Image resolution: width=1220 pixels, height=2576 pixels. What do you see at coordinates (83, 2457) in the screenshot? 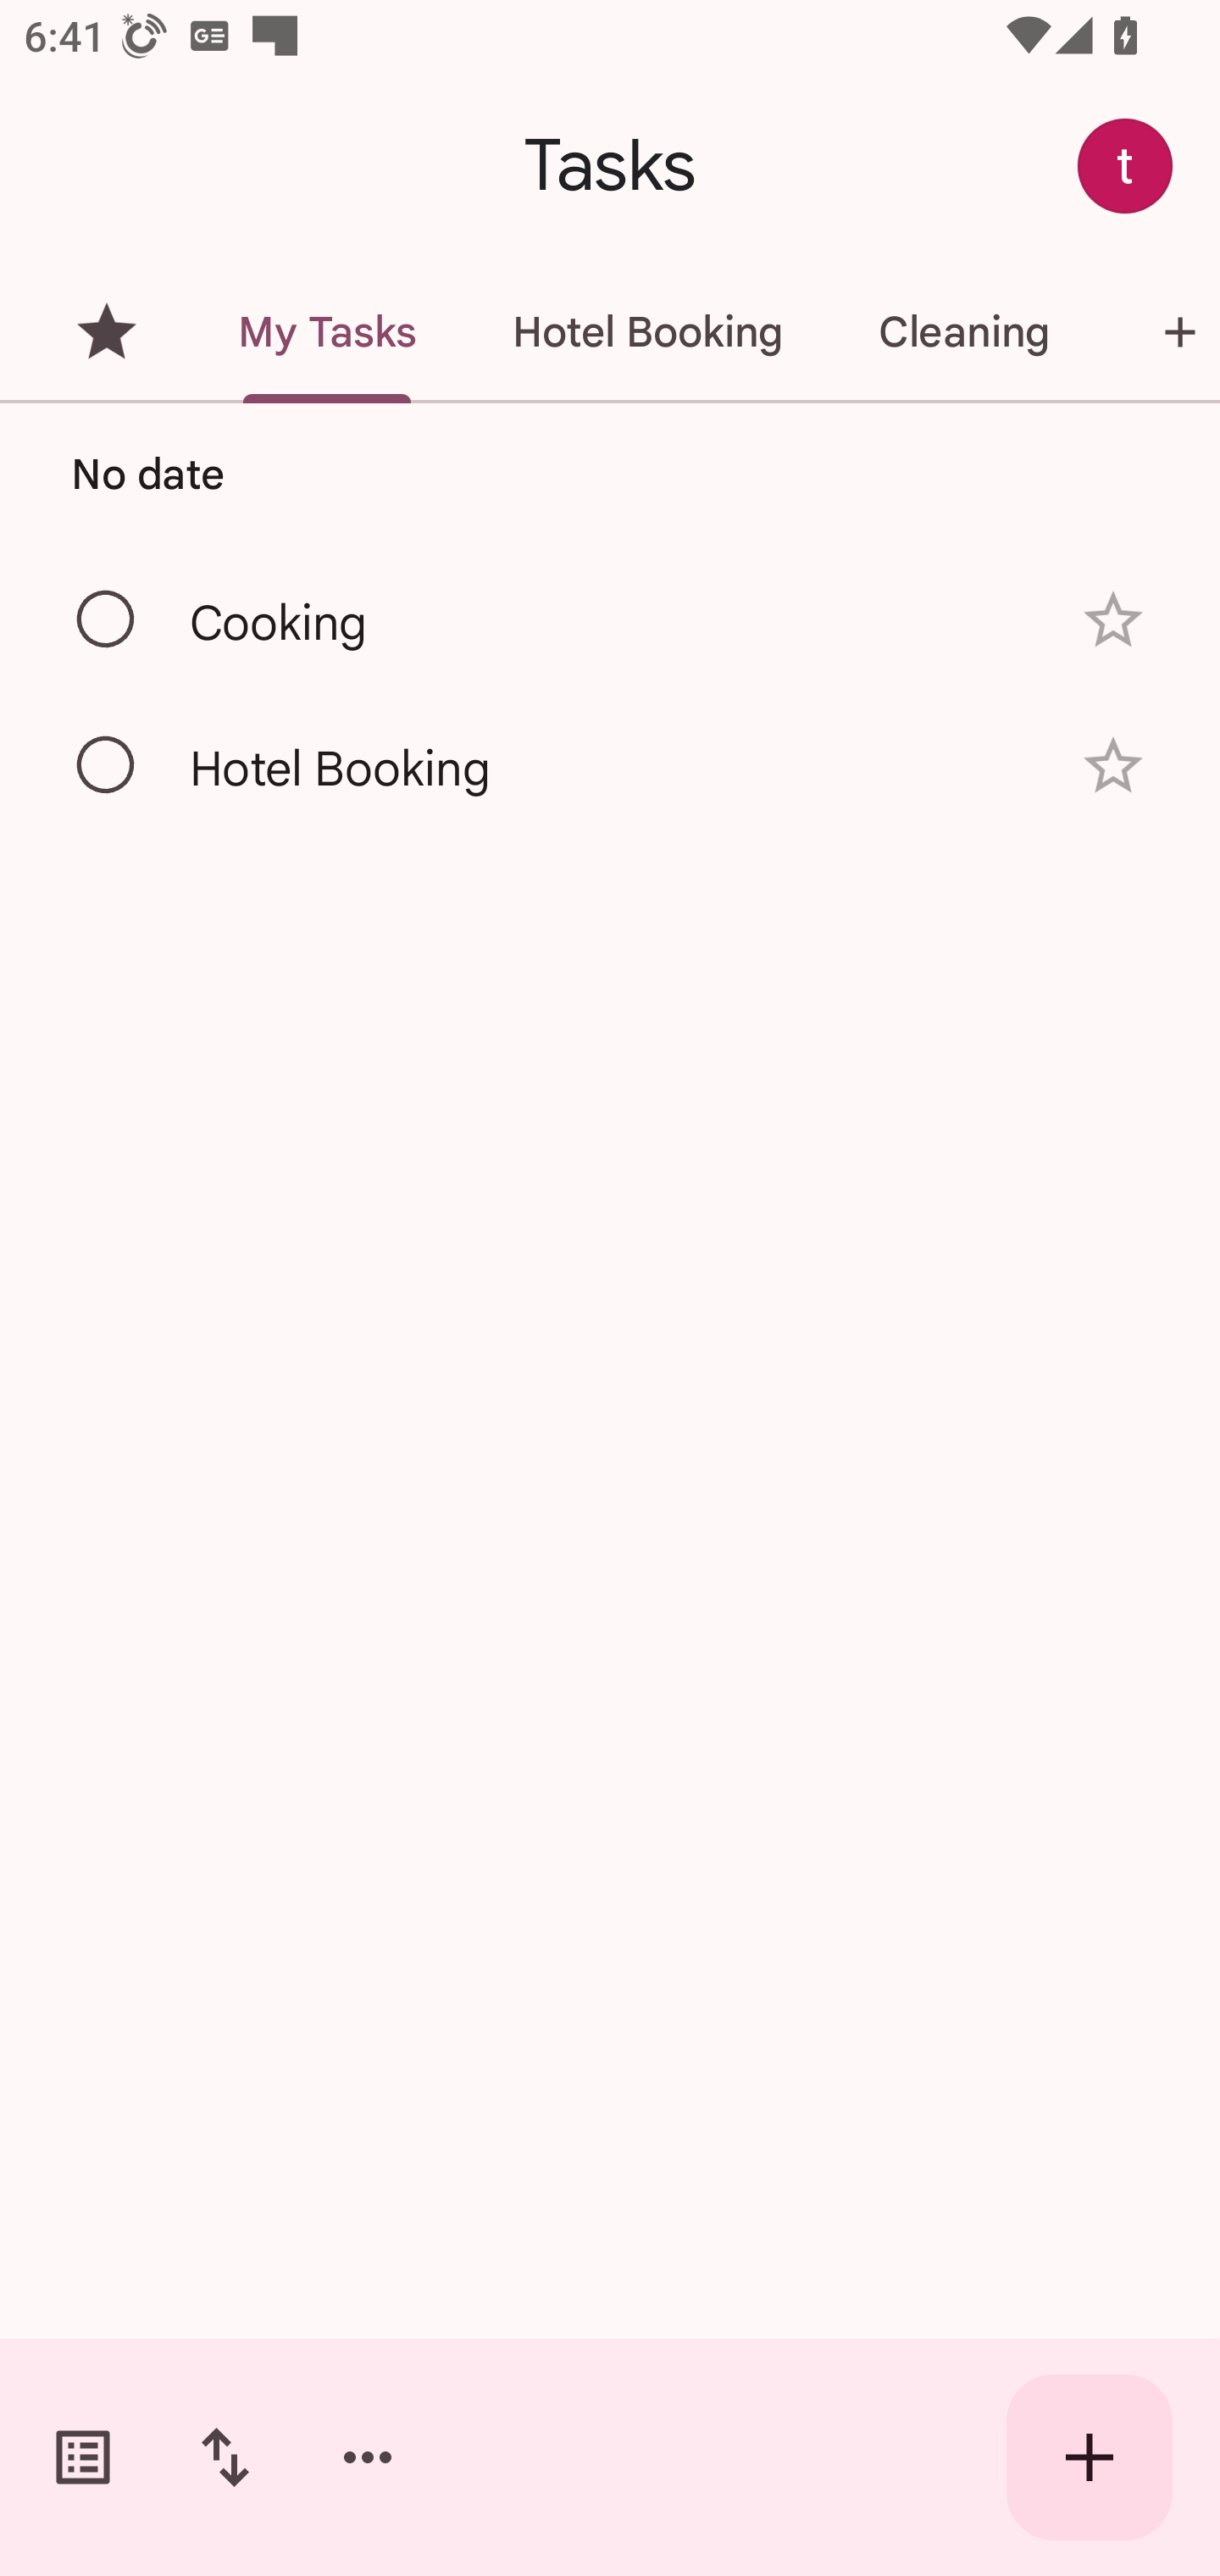
I see `Switch task lists` at bounding box center [83, 2457].